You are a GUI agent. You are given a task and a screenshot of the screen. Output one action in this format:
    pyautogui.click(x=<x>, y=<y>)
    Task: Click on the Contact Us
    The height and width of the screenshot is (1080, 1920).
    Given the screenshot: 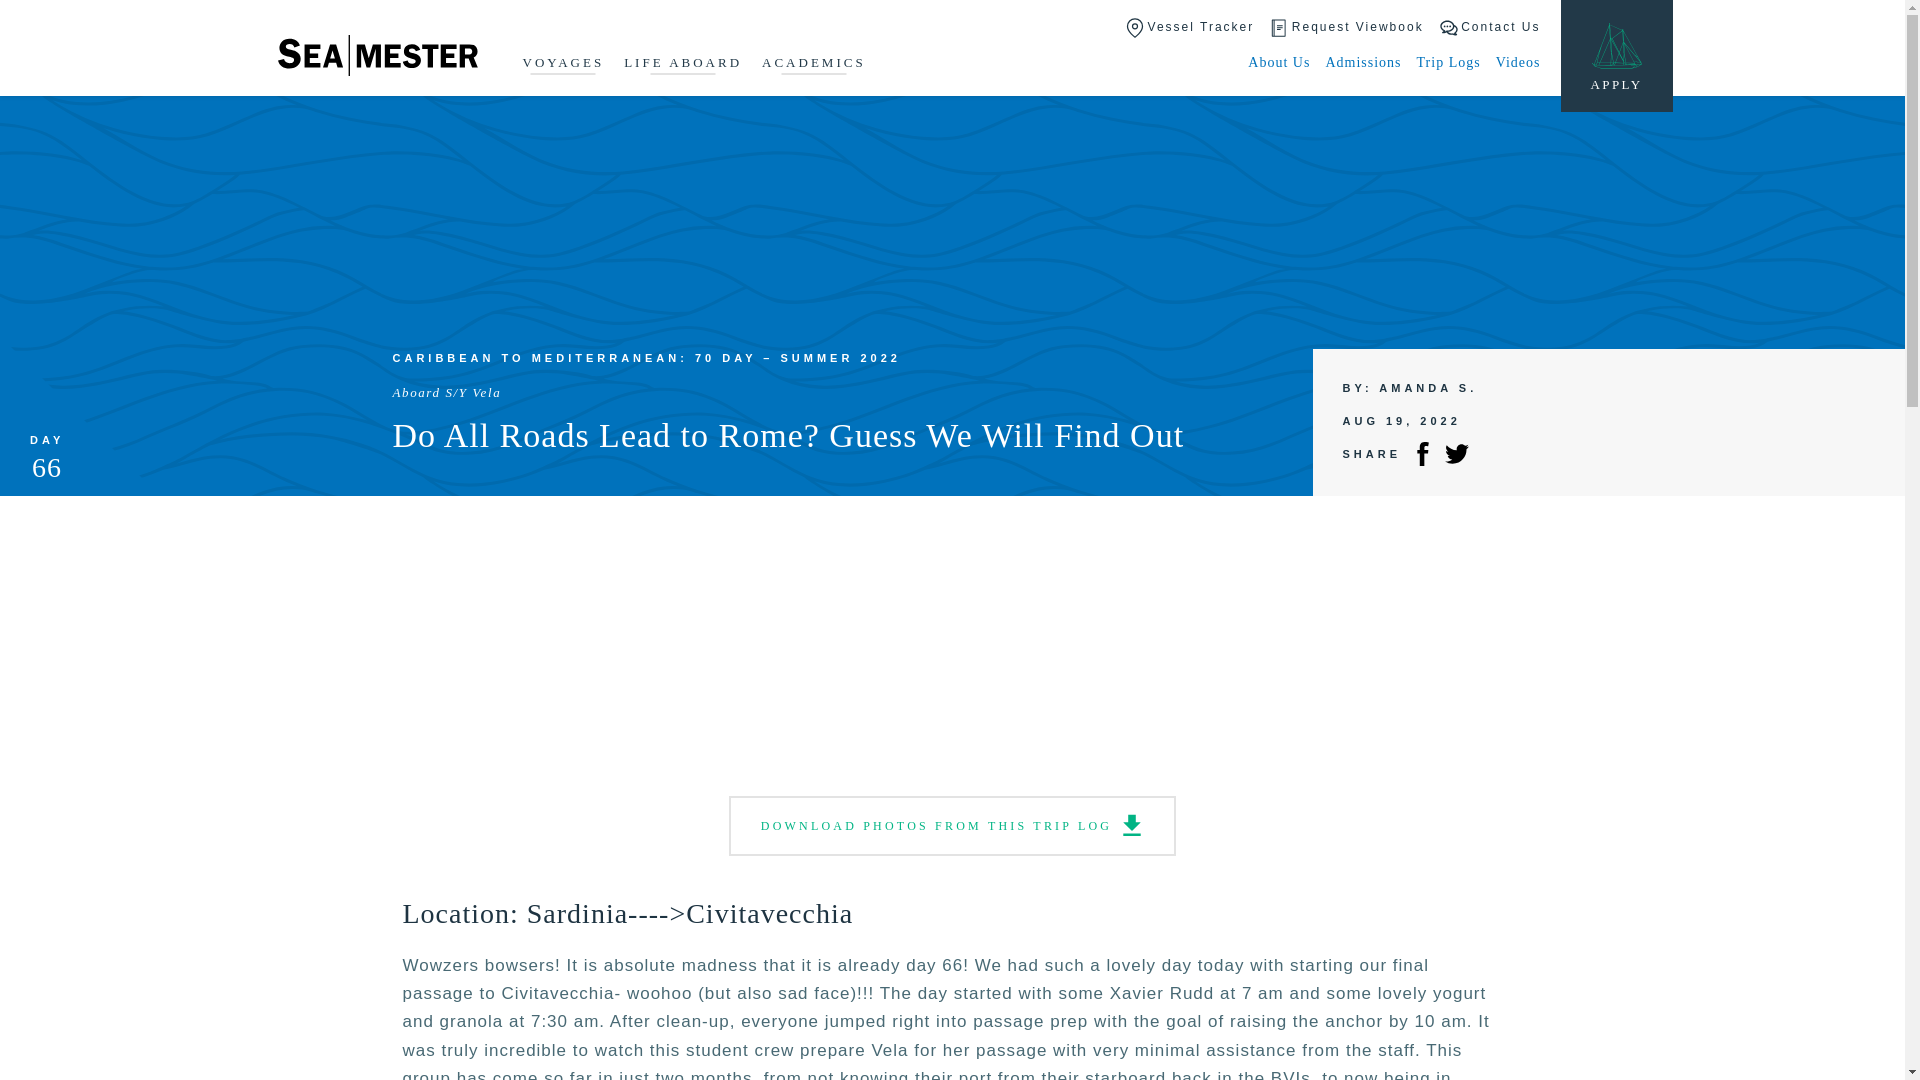 What is the action you would take?
    pyautogui.click(x=1490, y=28)
    